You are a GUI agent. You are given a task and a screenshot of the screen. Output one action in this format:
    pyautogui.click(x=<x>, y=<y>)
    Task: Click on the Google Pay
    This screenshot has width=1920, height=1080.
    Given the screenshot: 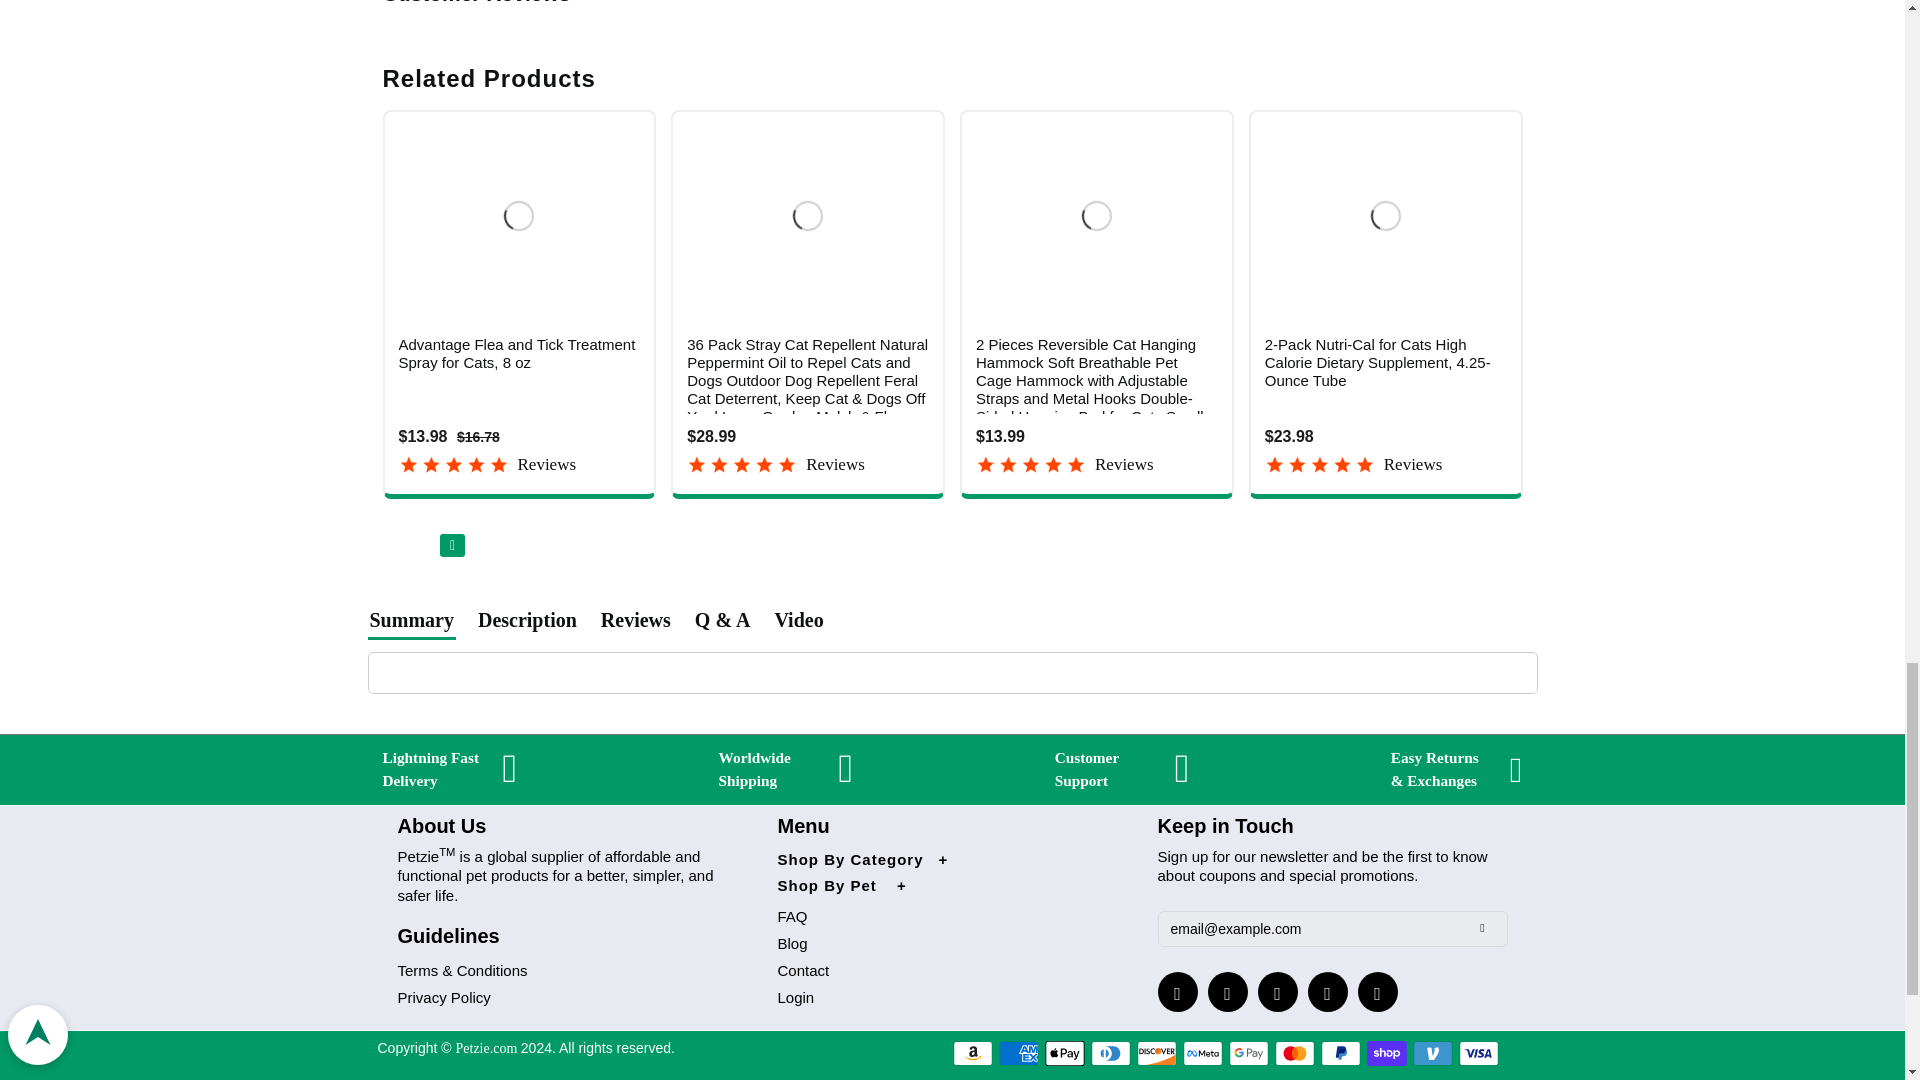 What is the action you would take?
    pyautogui.click(x=1248, y=1053)
    